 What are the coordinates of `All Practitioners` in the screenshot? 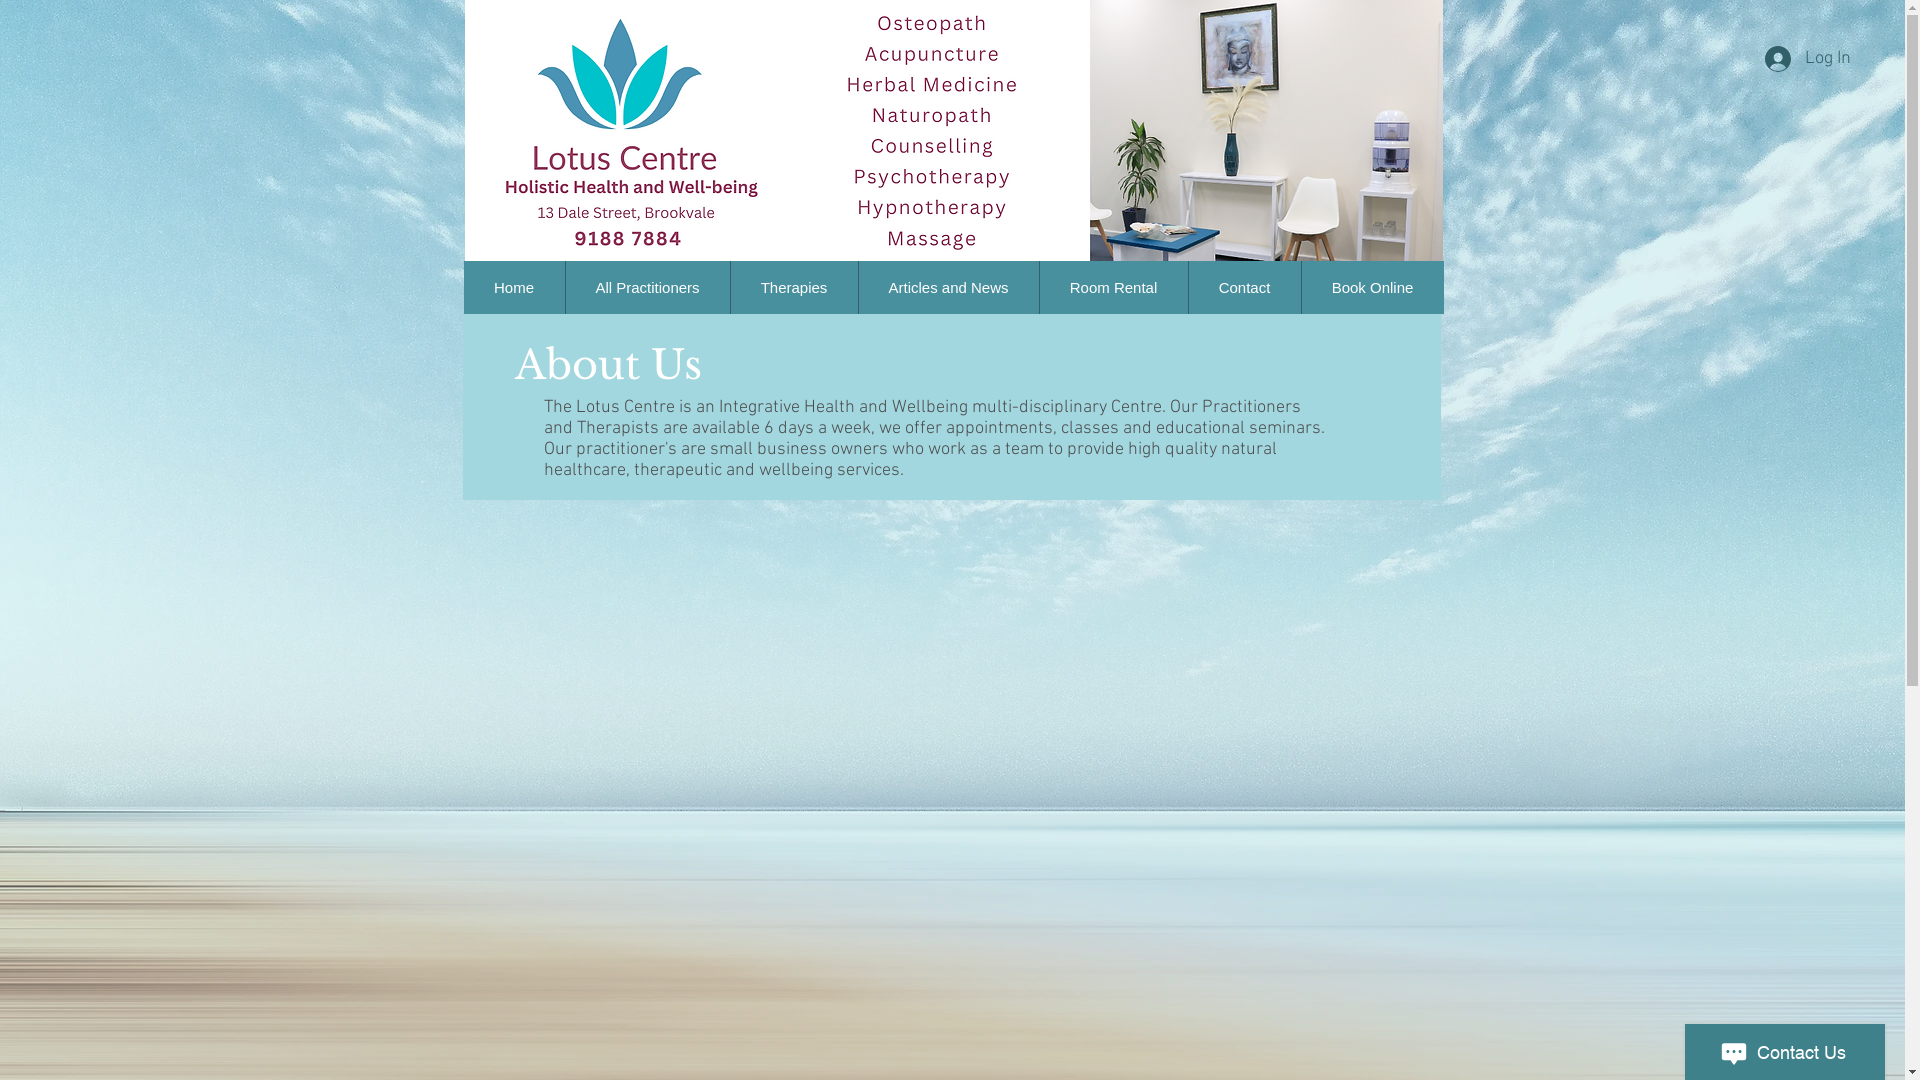 It's located at (646, 288).